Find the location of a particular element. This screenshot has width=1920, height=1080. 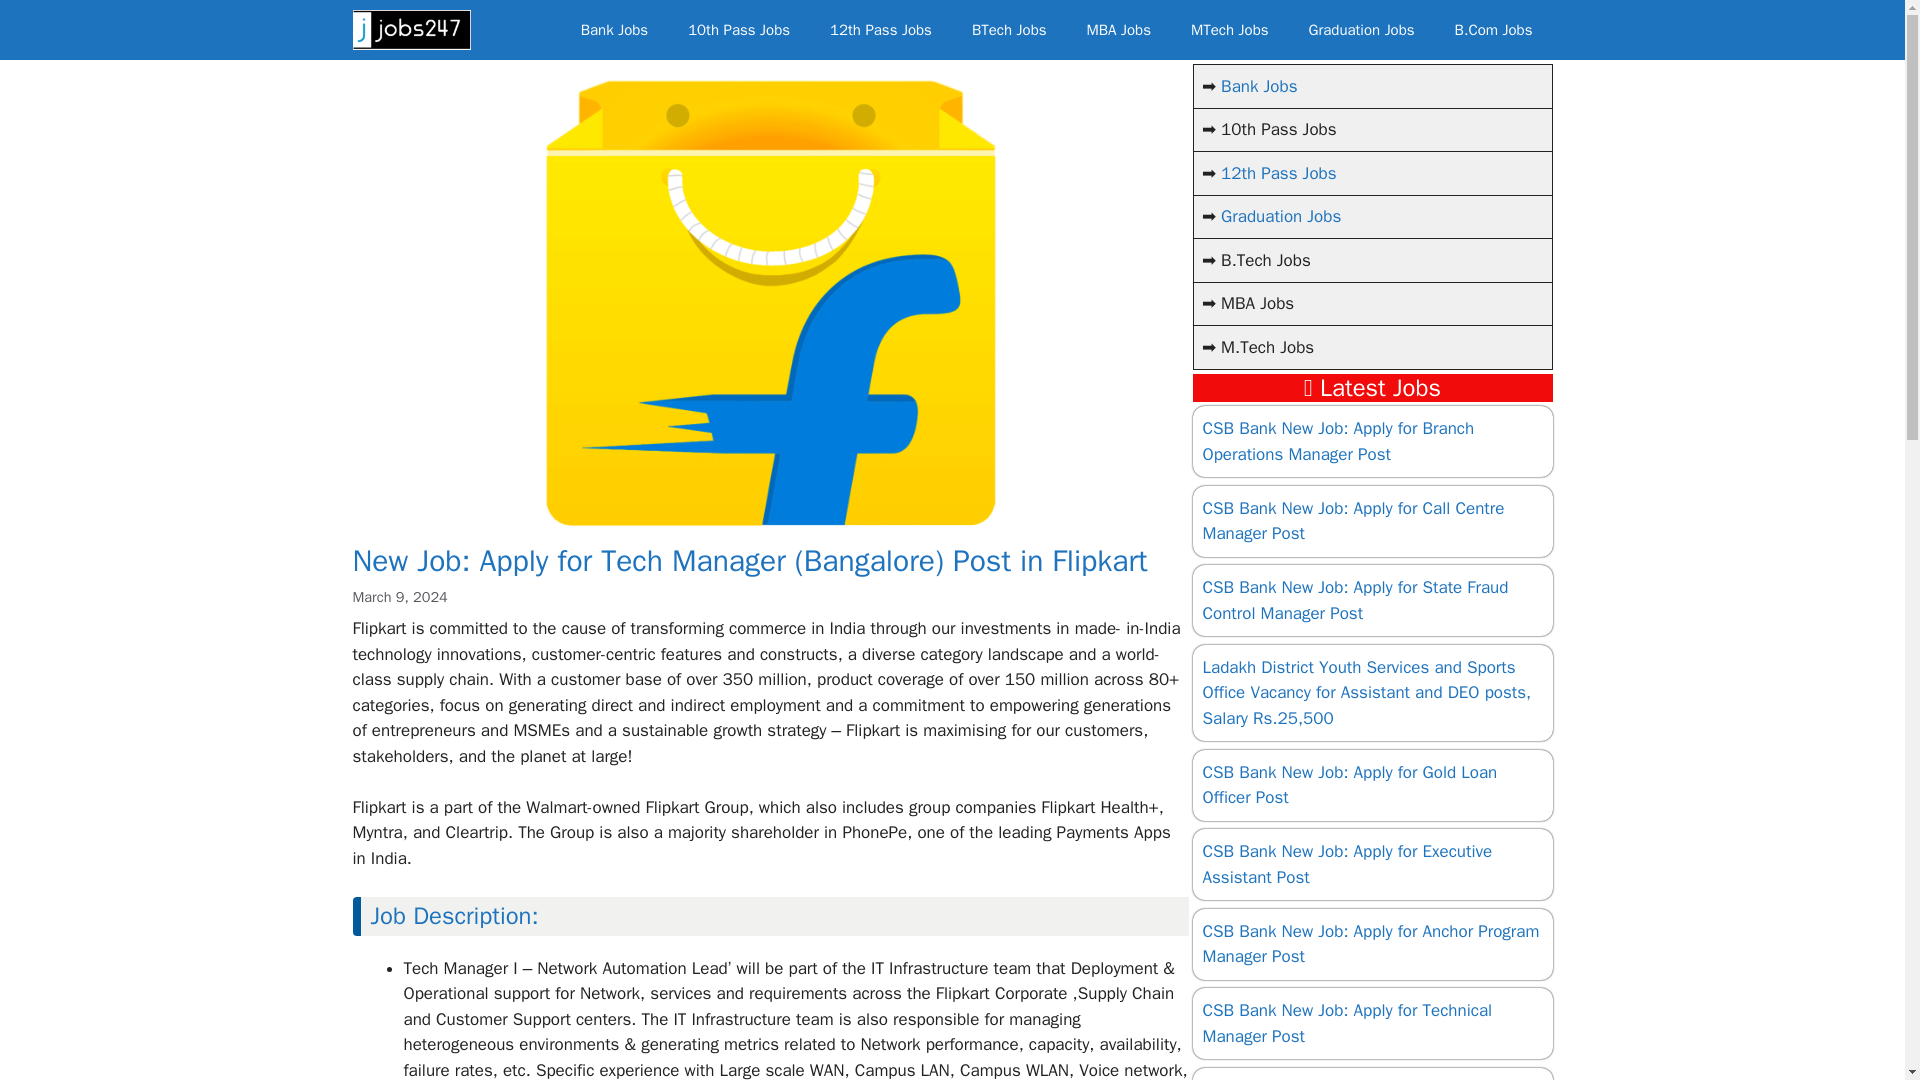

Jobs247 is located at coordinates (410, 30).